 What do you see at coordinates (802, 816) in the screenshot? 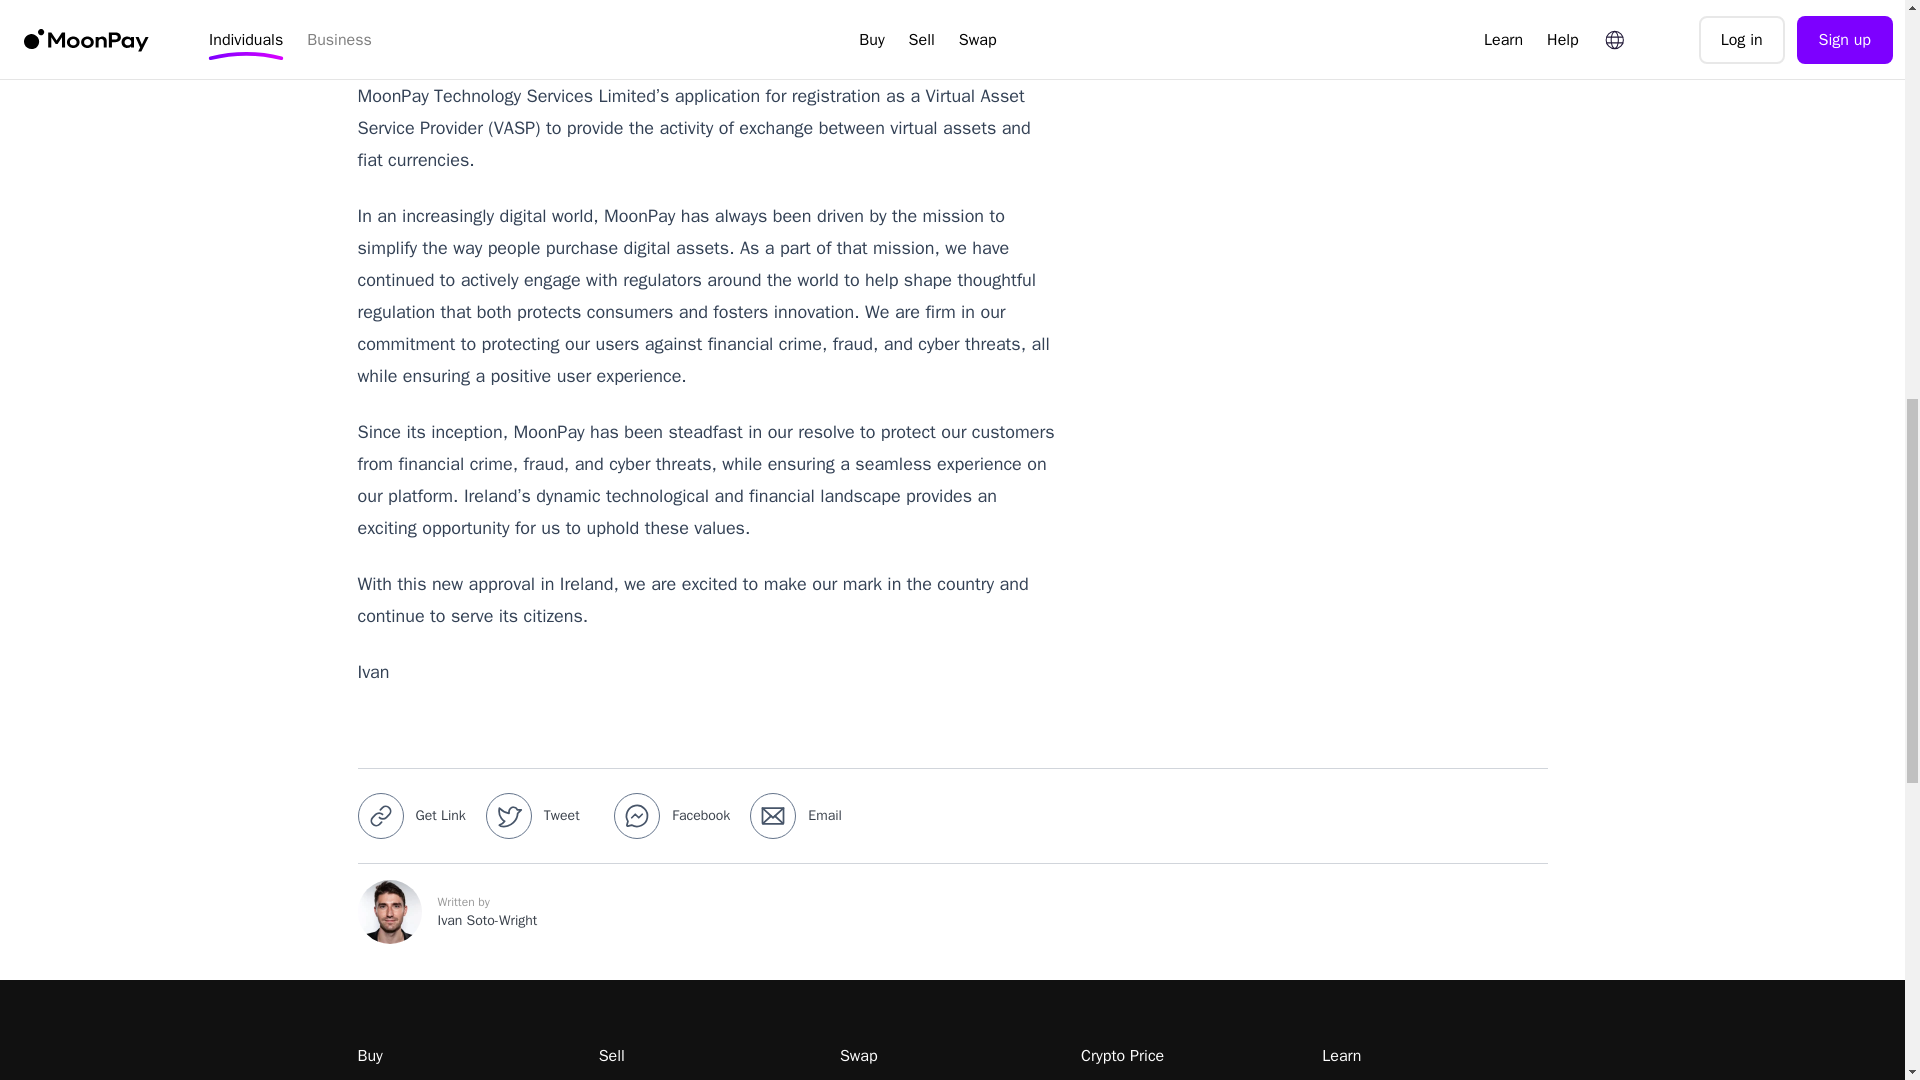
I see `Email` at bounding box center [802, 816].